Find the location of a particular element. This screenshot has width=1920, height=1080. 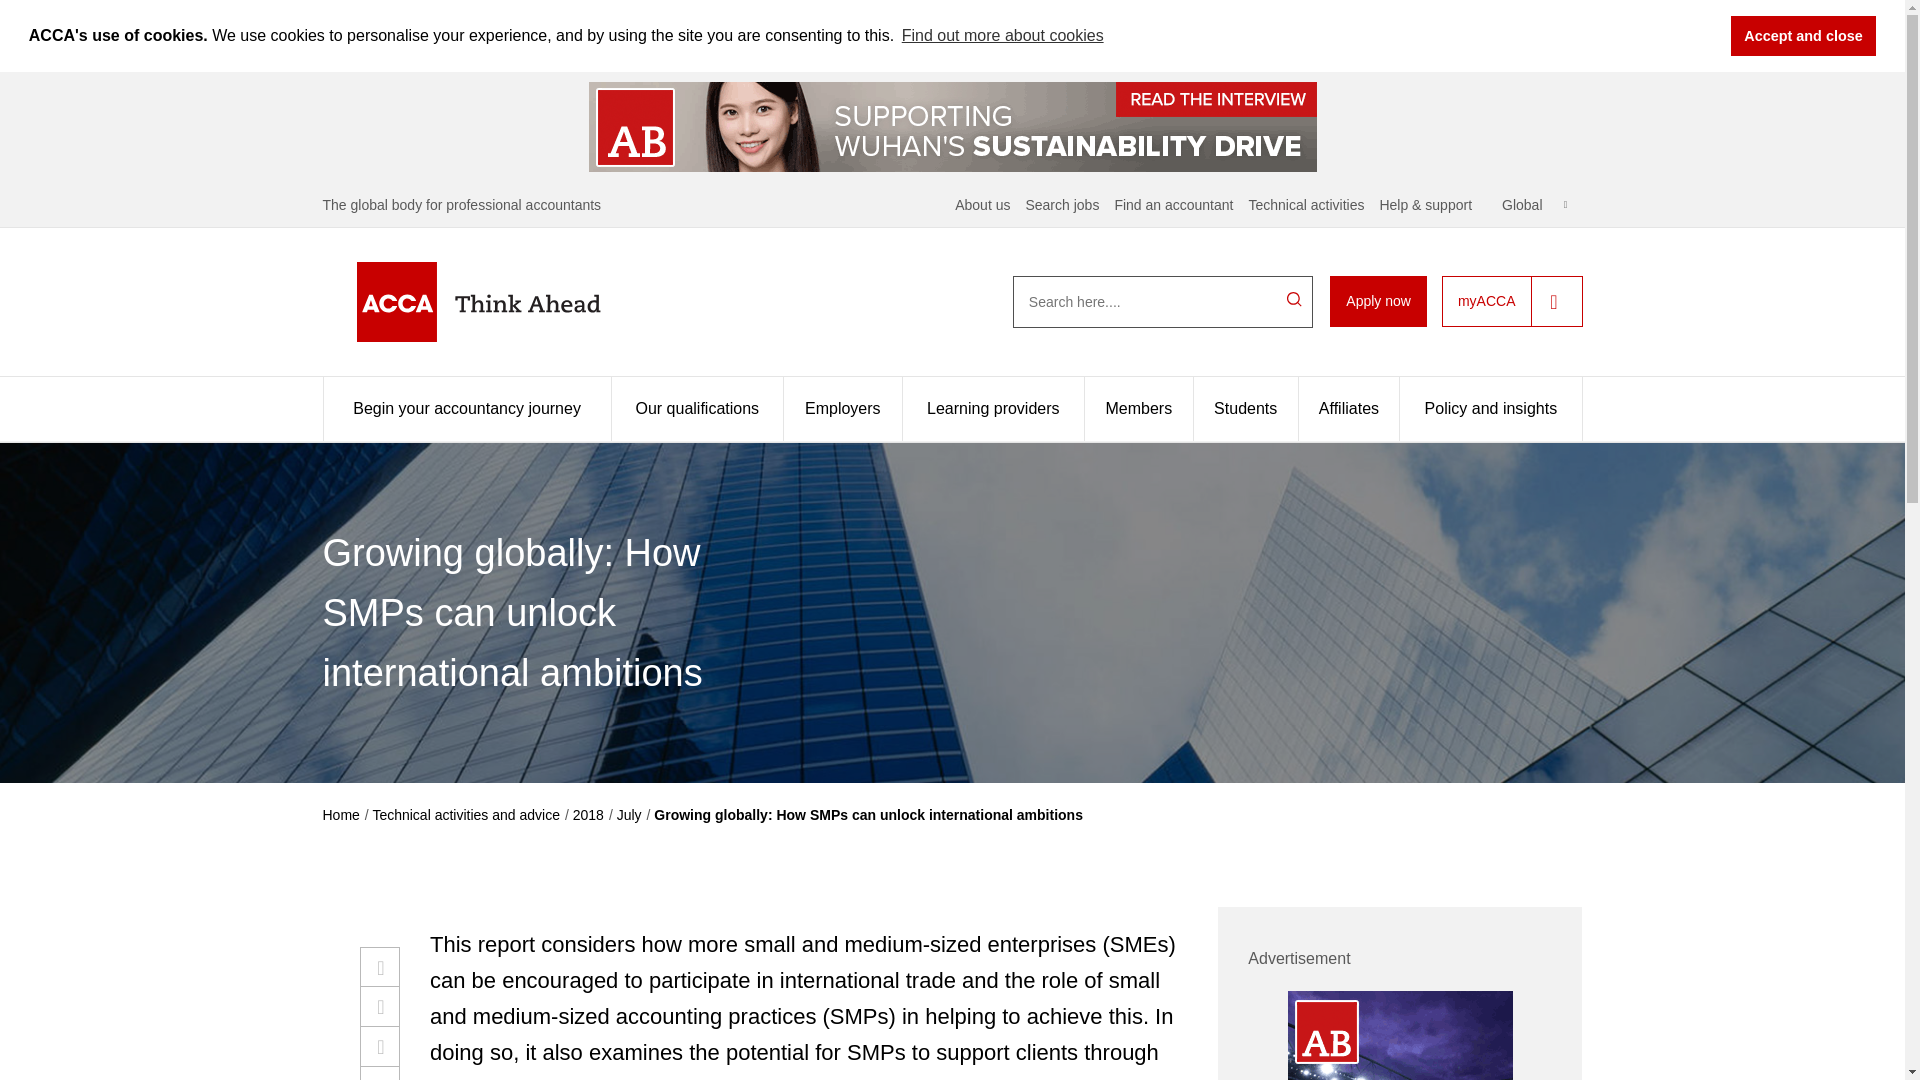

Find an accountant is located at coordinates (1172, 203).